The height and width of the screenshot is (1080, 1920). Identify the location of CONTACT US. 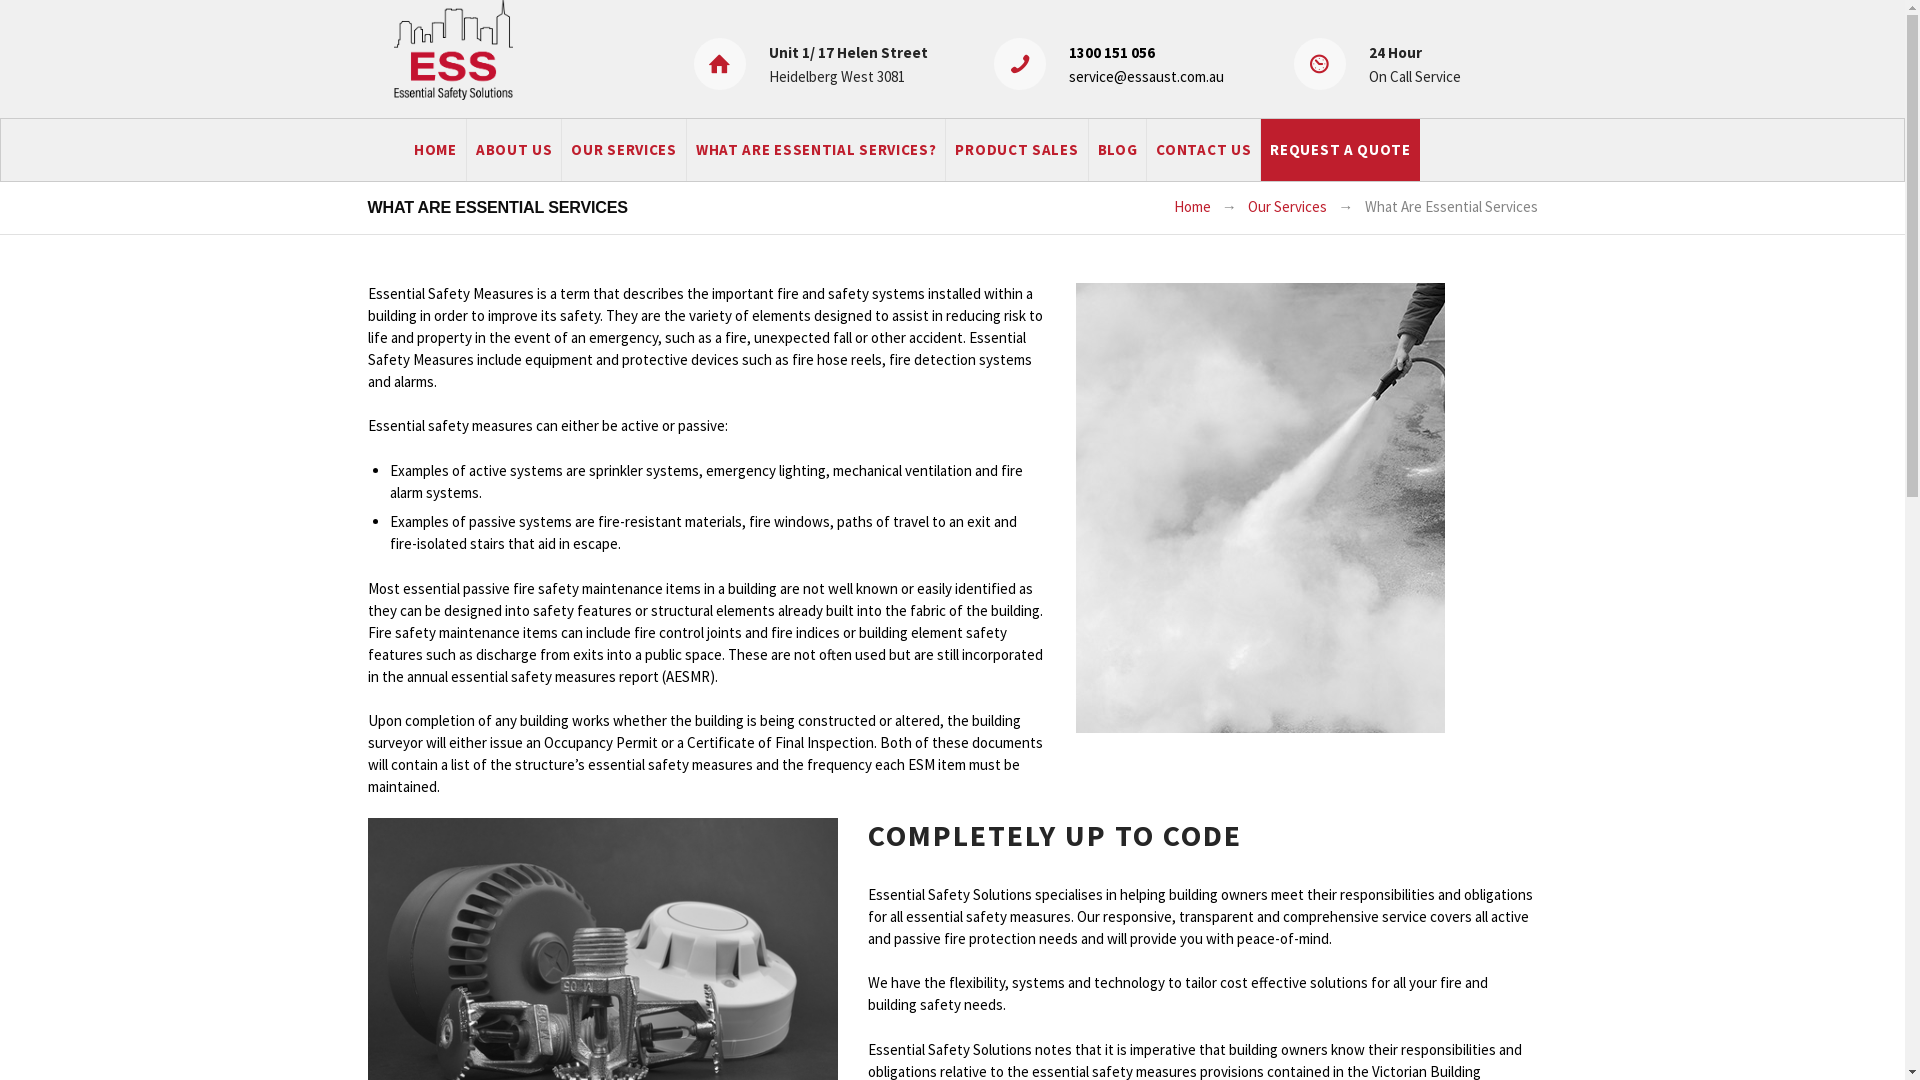
(1203, 150).